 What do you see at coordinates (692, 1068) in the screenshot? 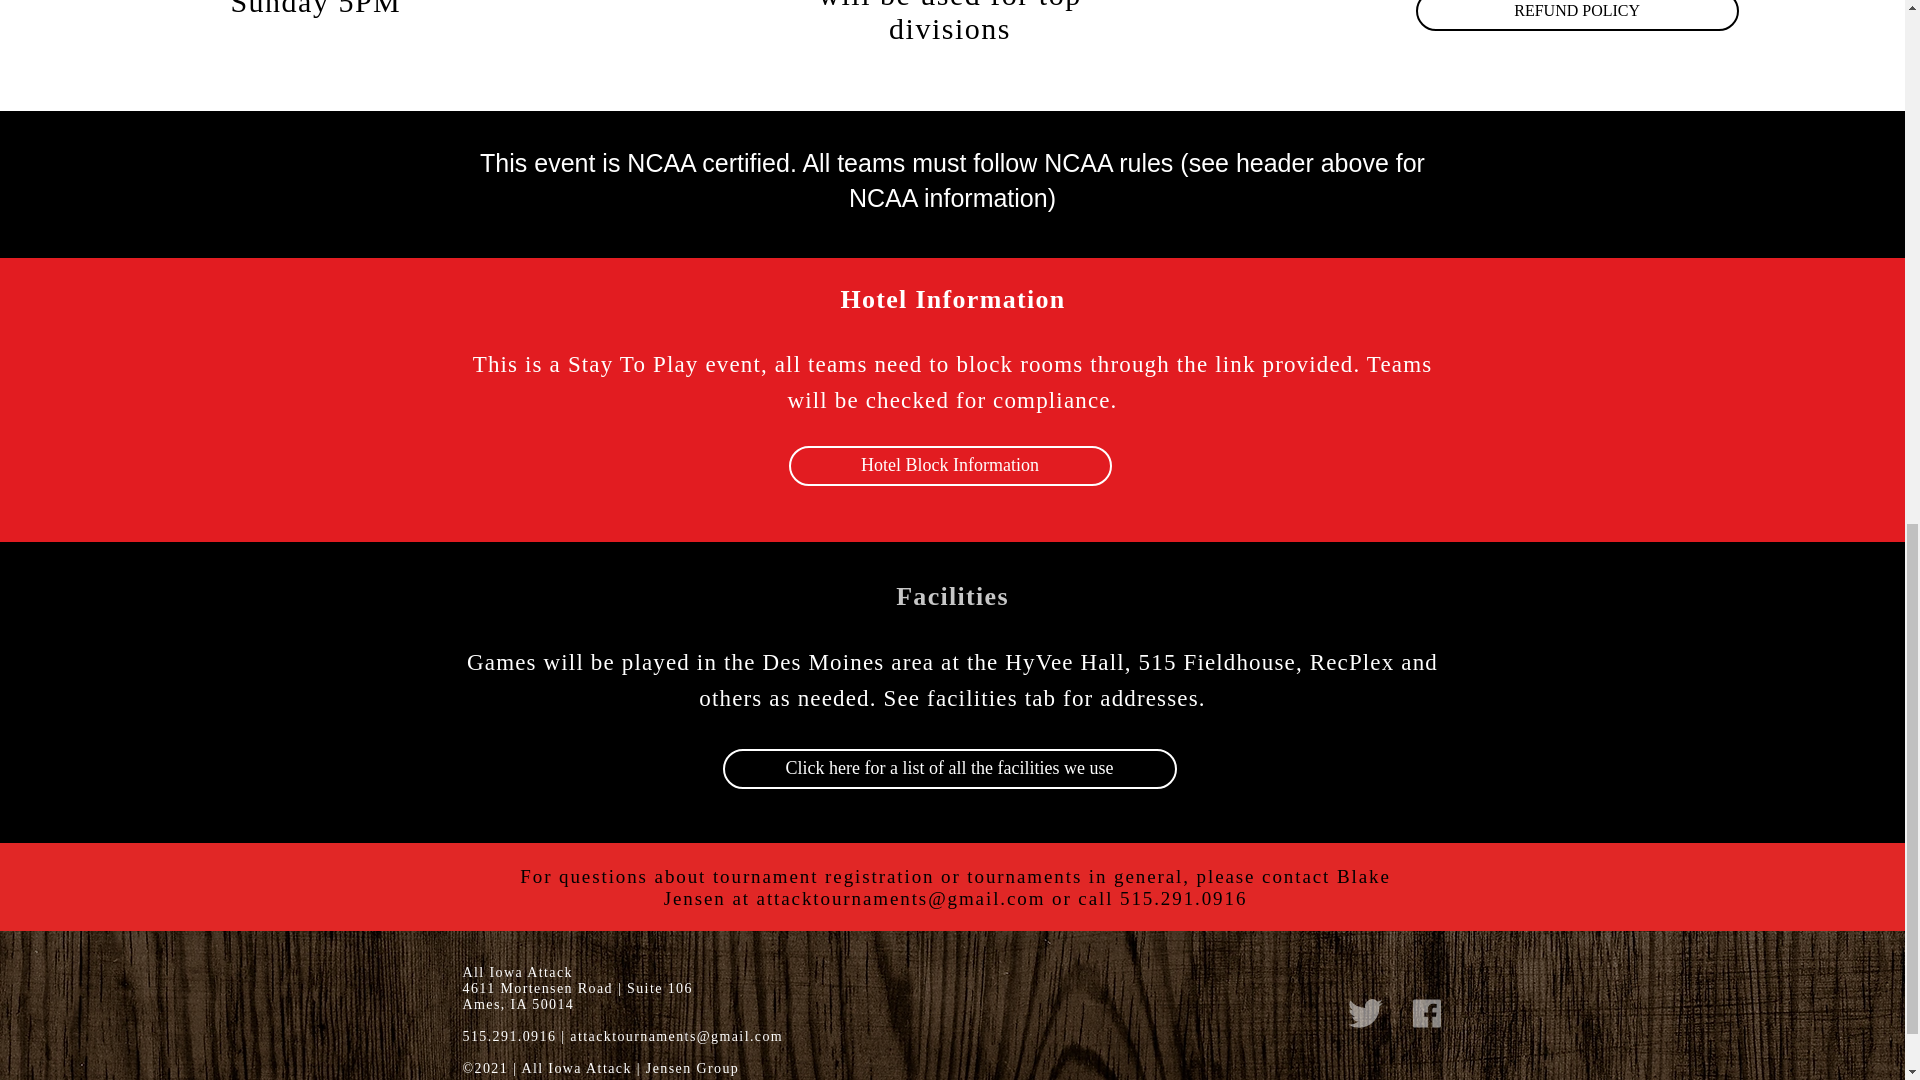
I see `Jensen Group` at bounding box center [692, 1068].